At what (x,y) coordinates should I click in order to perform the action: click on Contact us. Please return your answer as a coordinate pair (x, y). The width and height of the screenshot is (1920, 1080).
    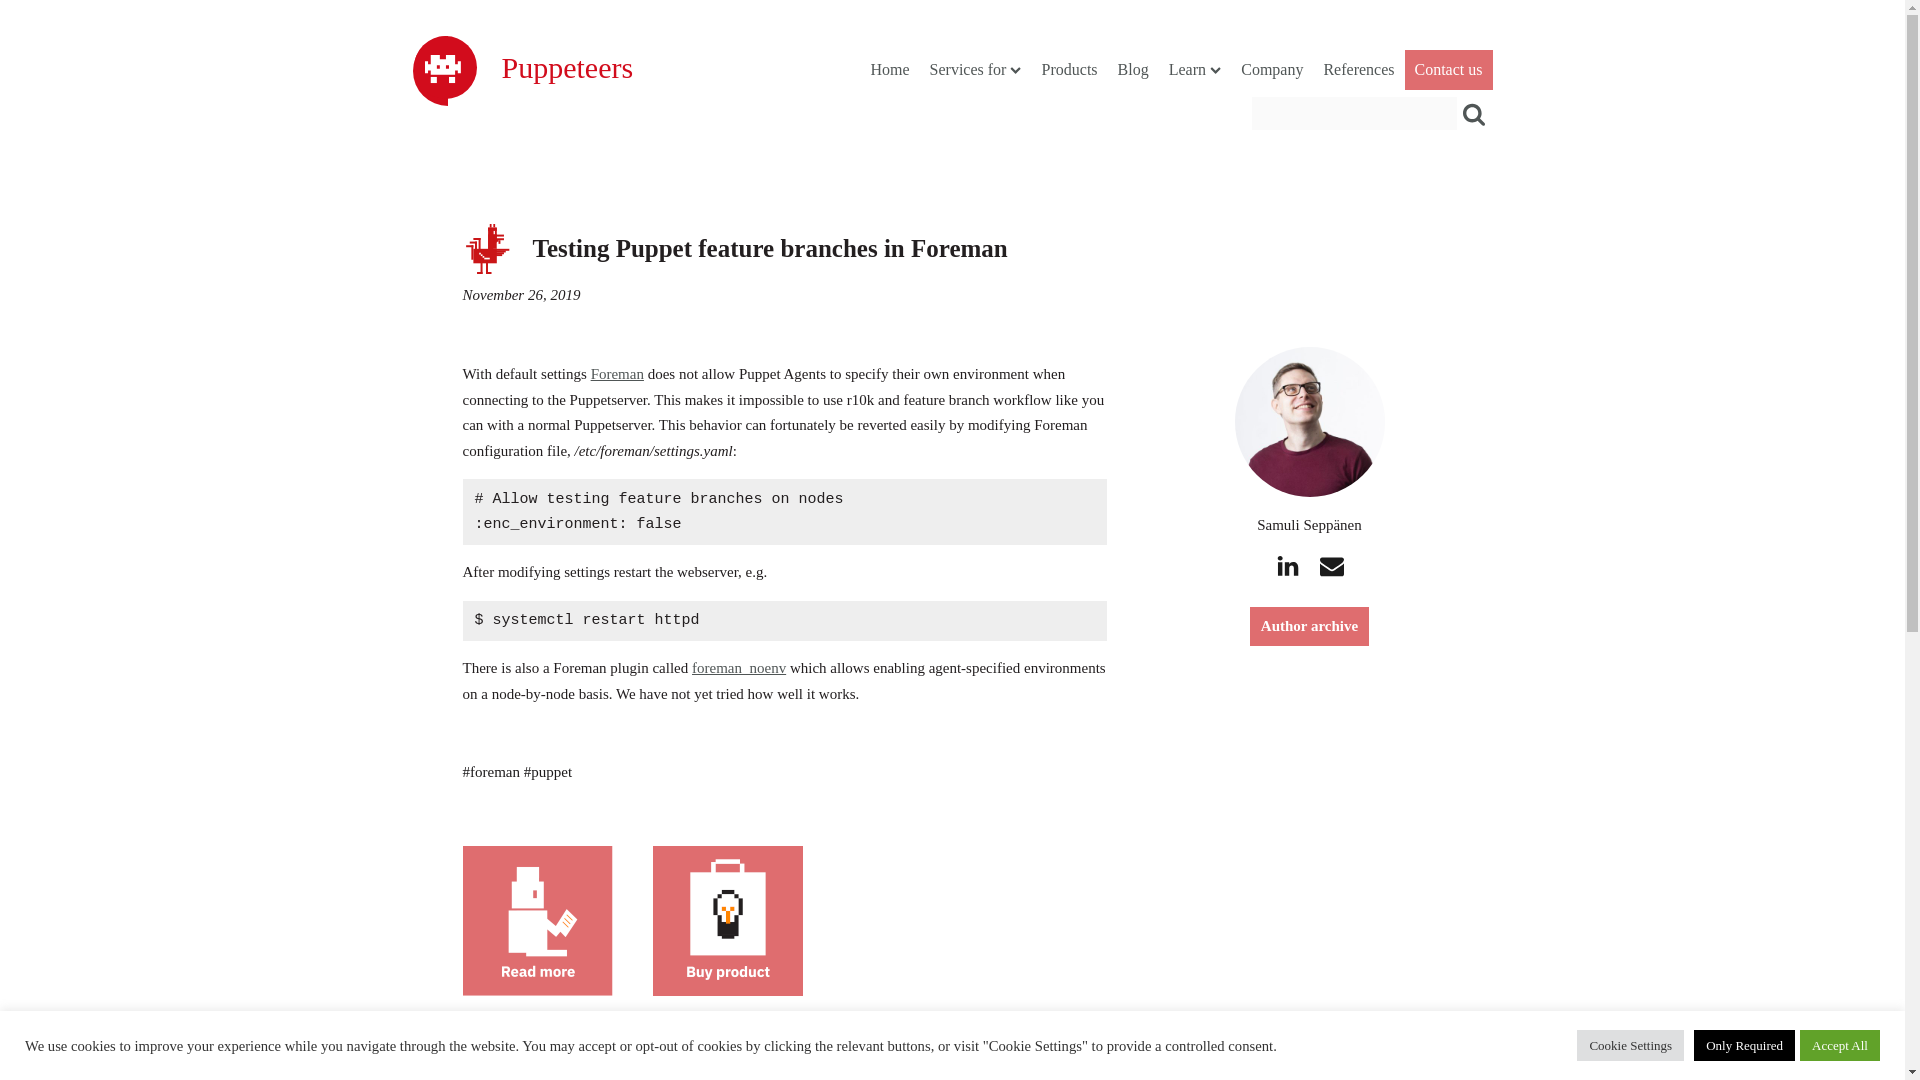
    Looking at the image, I should click on (1447, 69).